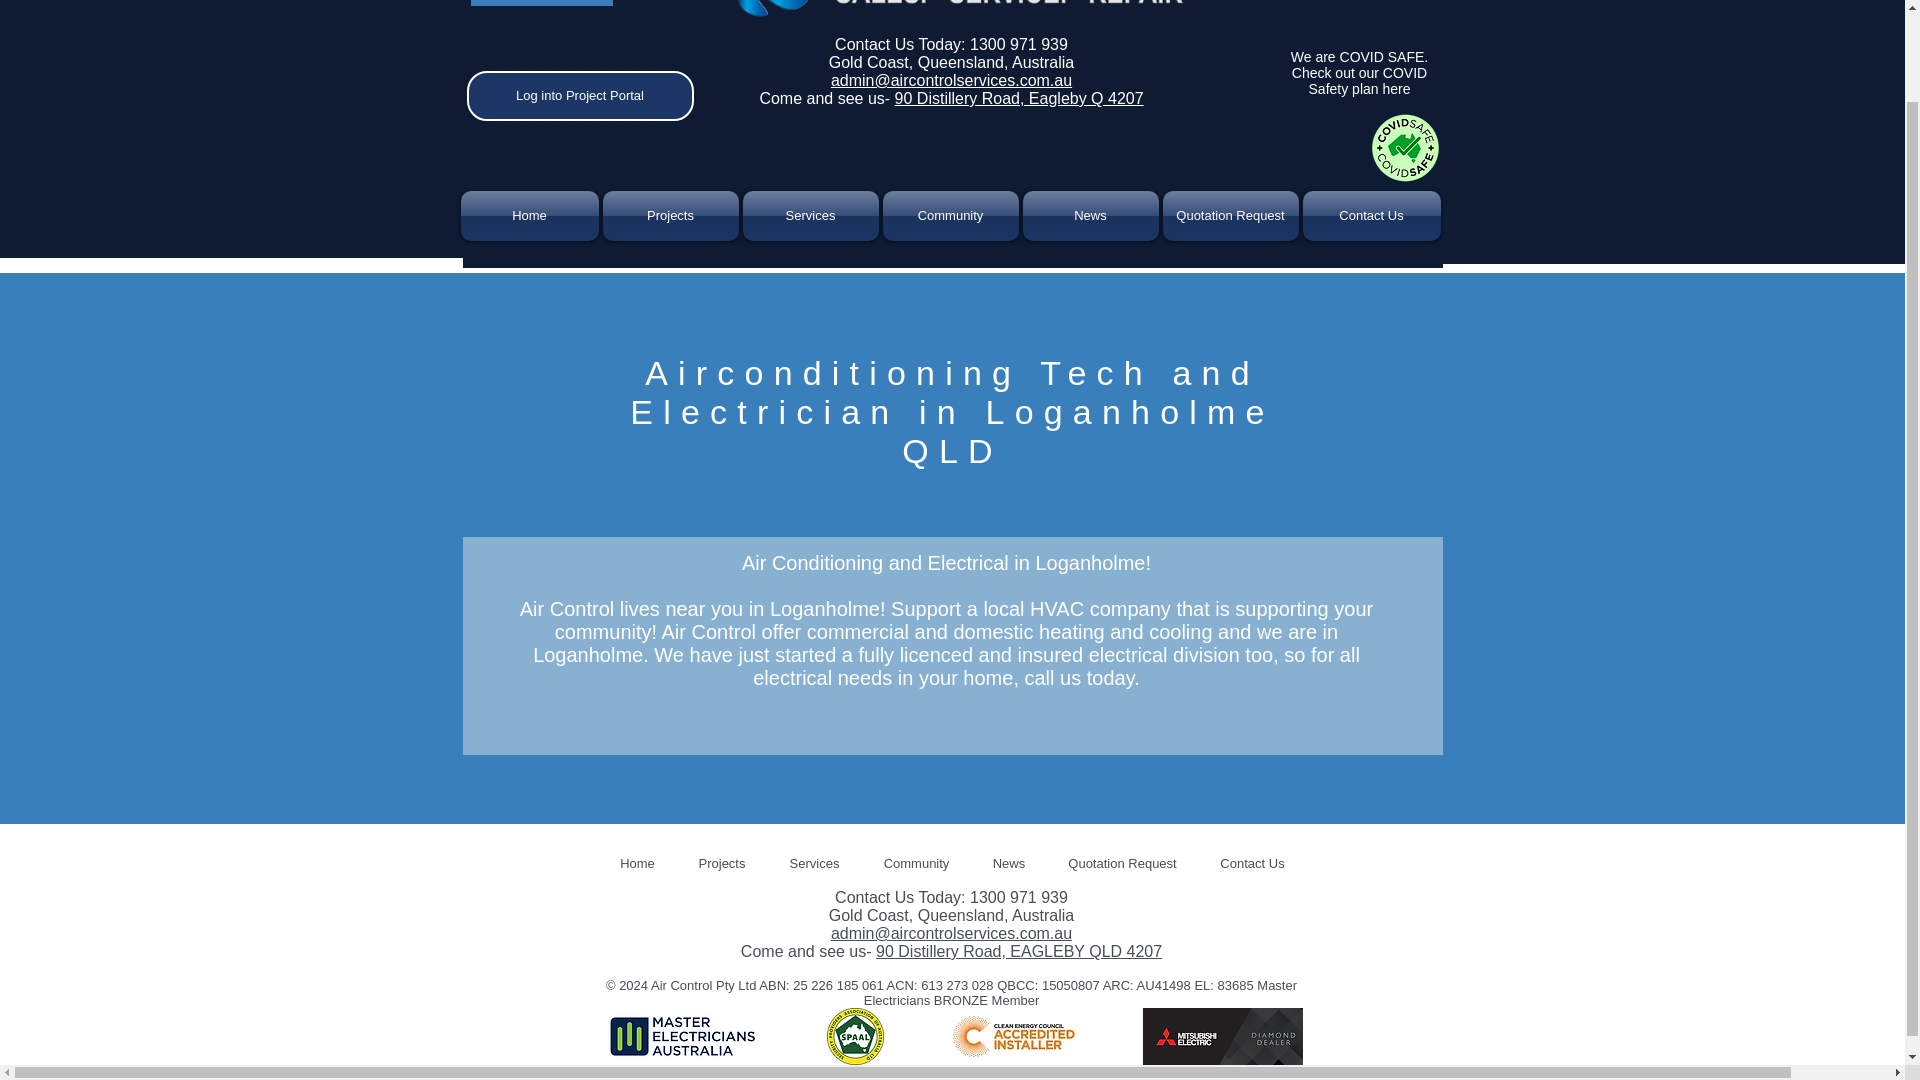 The height and width of the screenshot is (1080, 1920). What do you see at coordinates (1370, 216) in the screenshot?
I see `Contact Us` at bounding box center [1370, 216].